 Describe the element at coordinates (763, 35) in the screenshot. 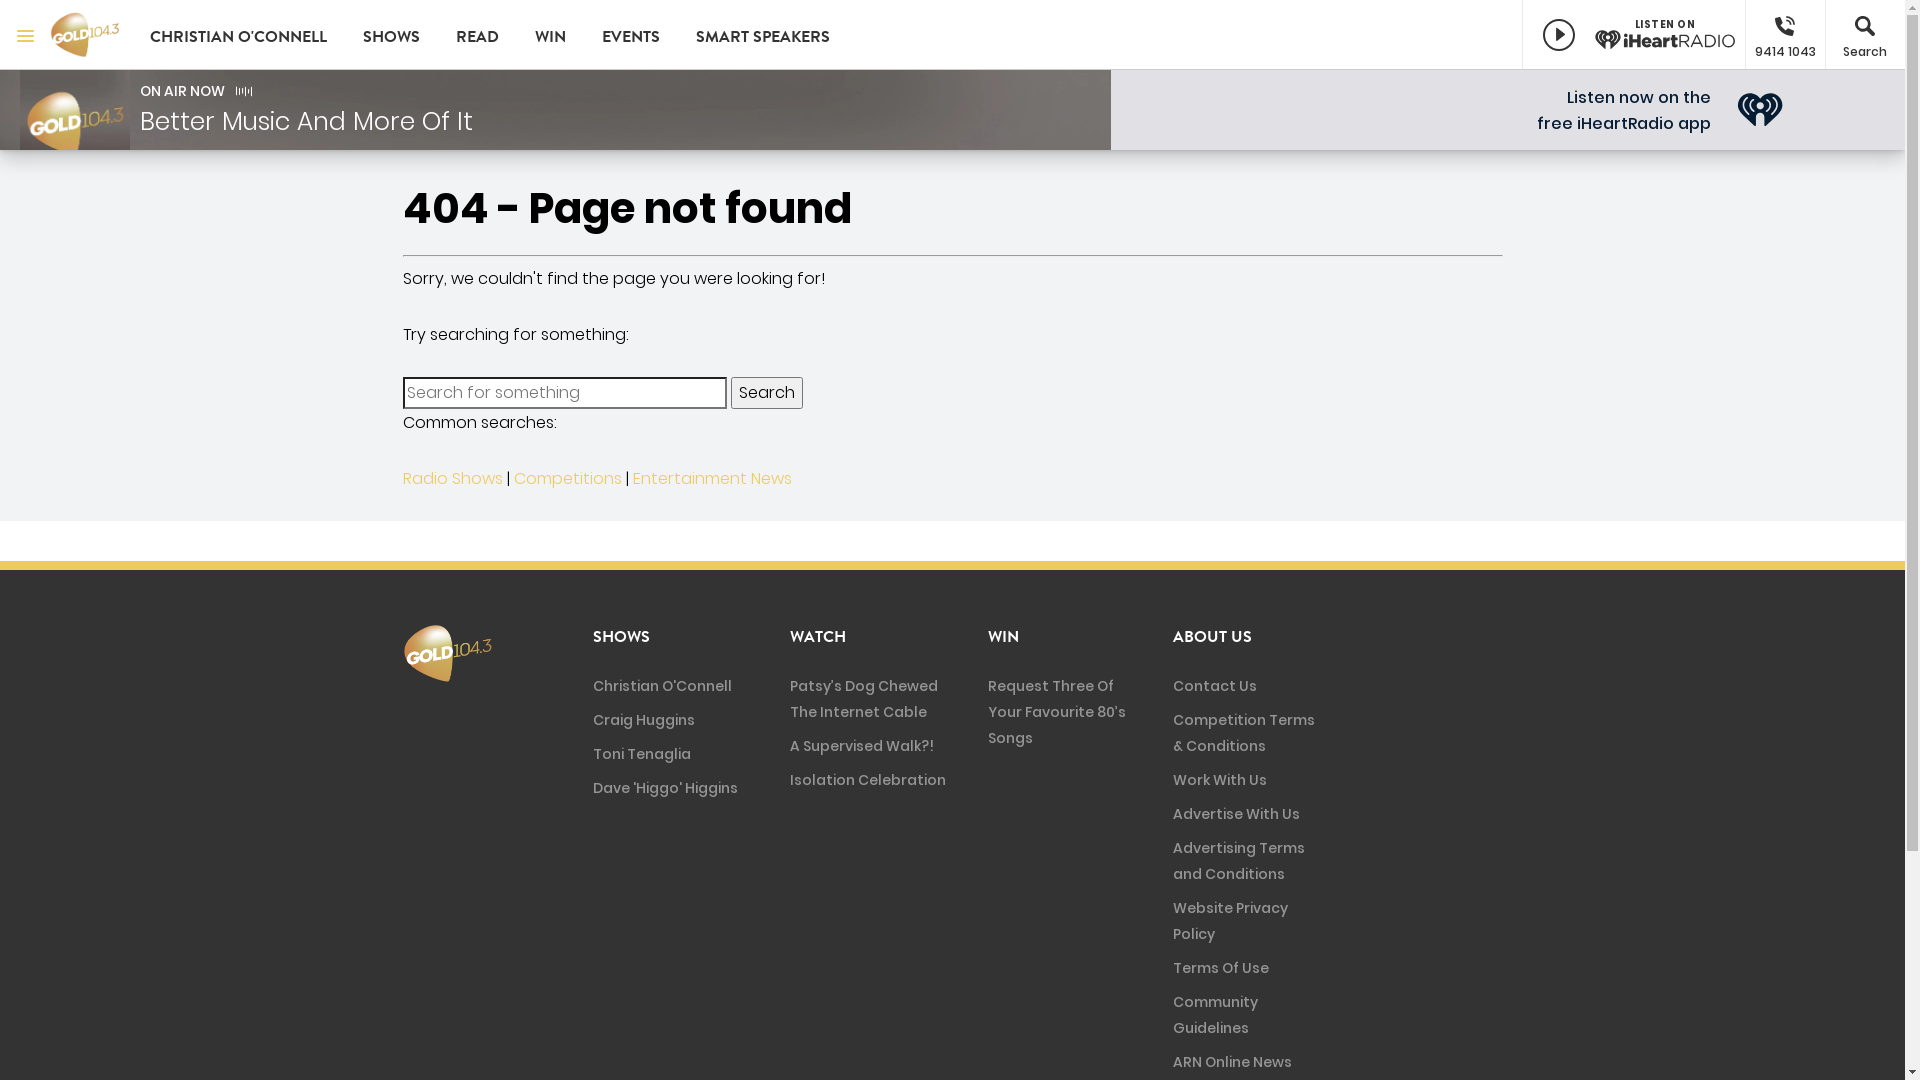

I see `SMART SPEAKERS` at that location.